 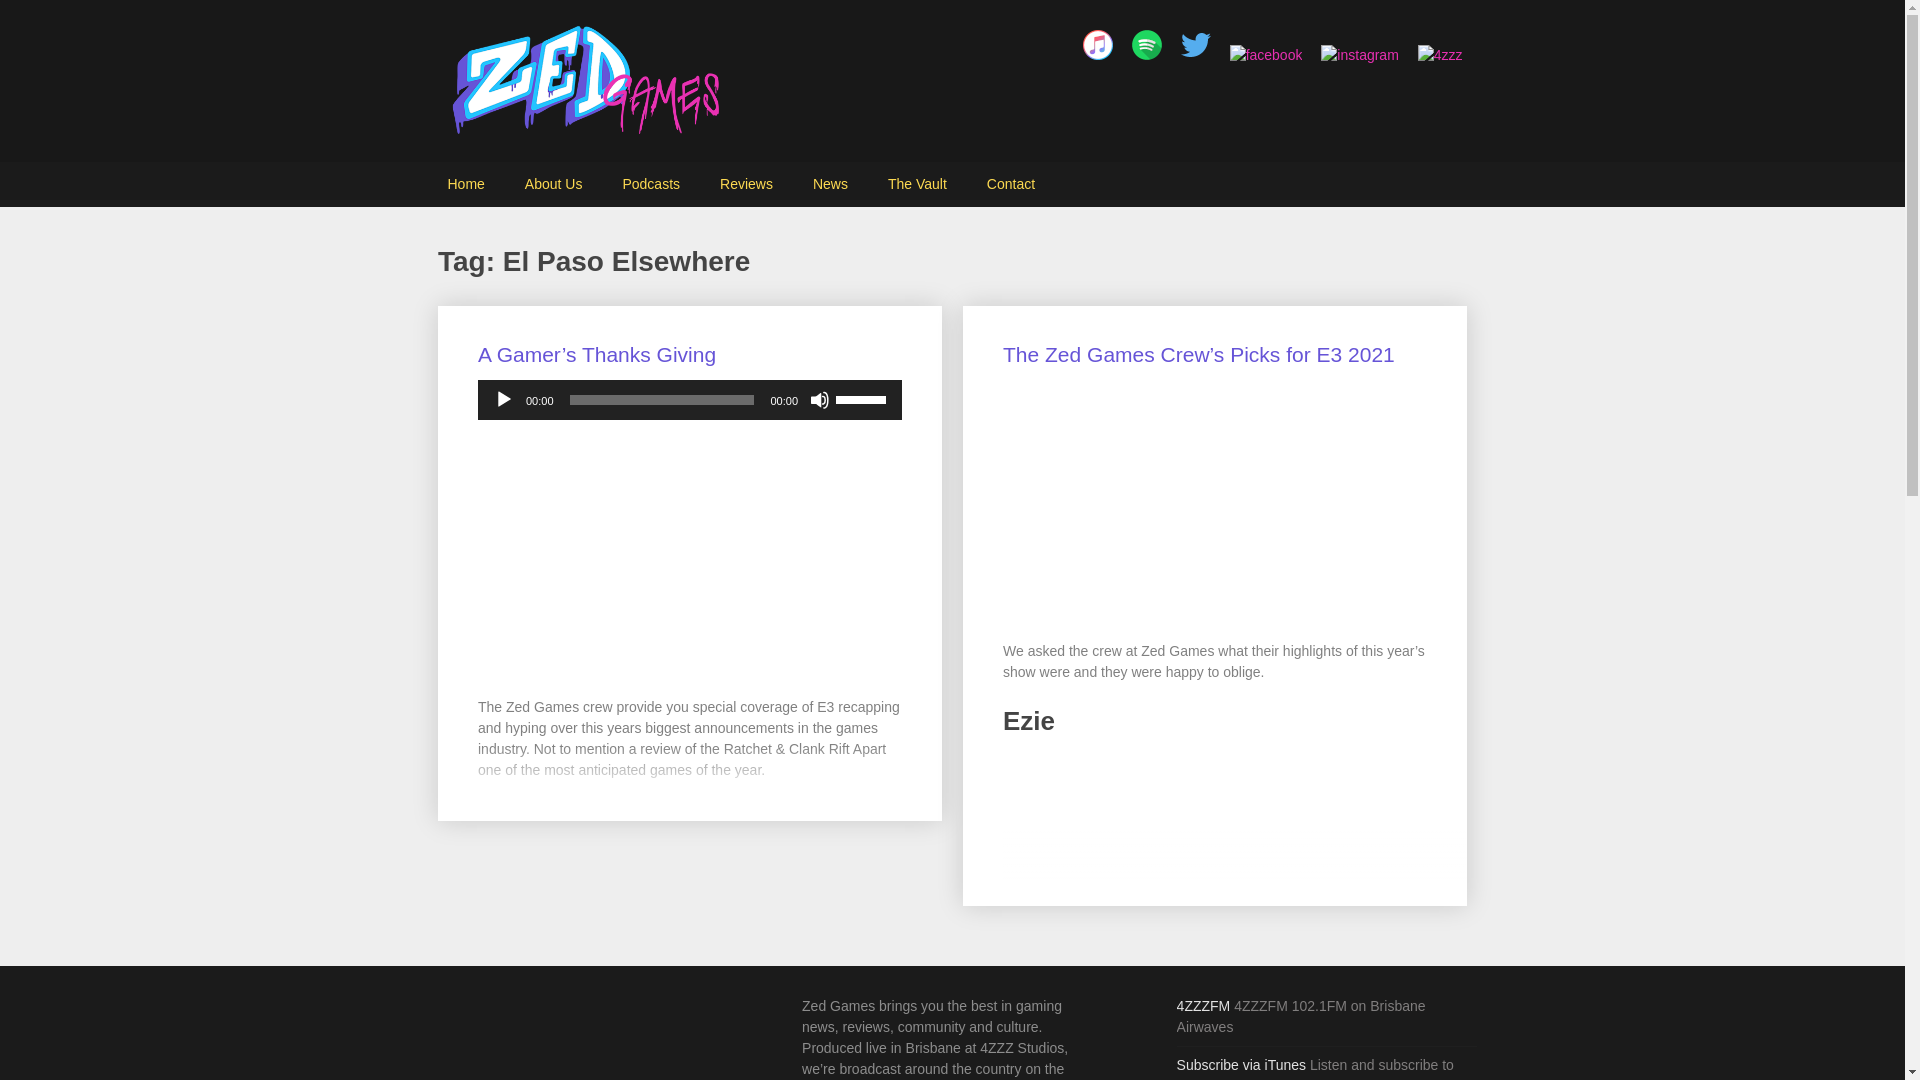 What do you see at coordinates (917, 184) in the screenshot?
I see `The Vault` at bounding box center [917, 184].